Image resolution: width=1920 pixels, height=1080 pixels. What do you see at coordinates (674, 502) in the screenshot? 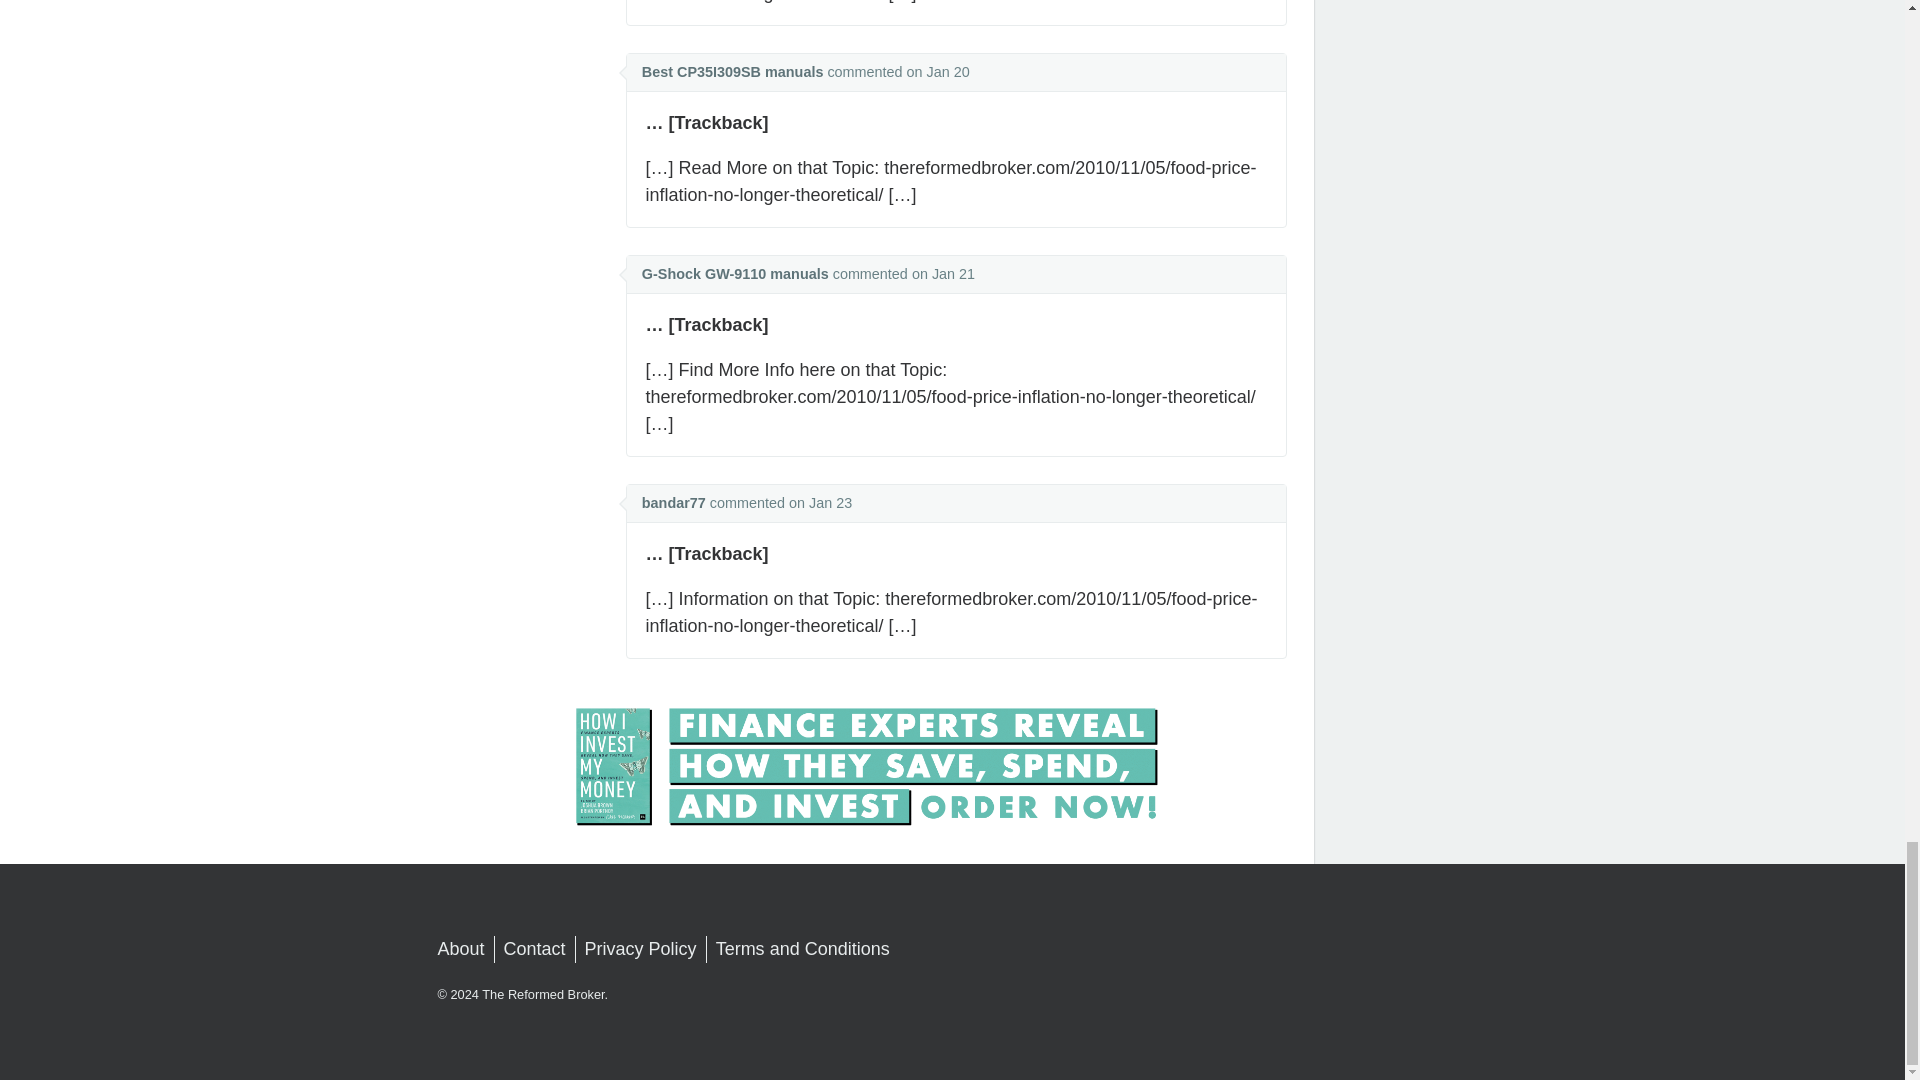
I see `bandar77` at bounding box center [674, 502].